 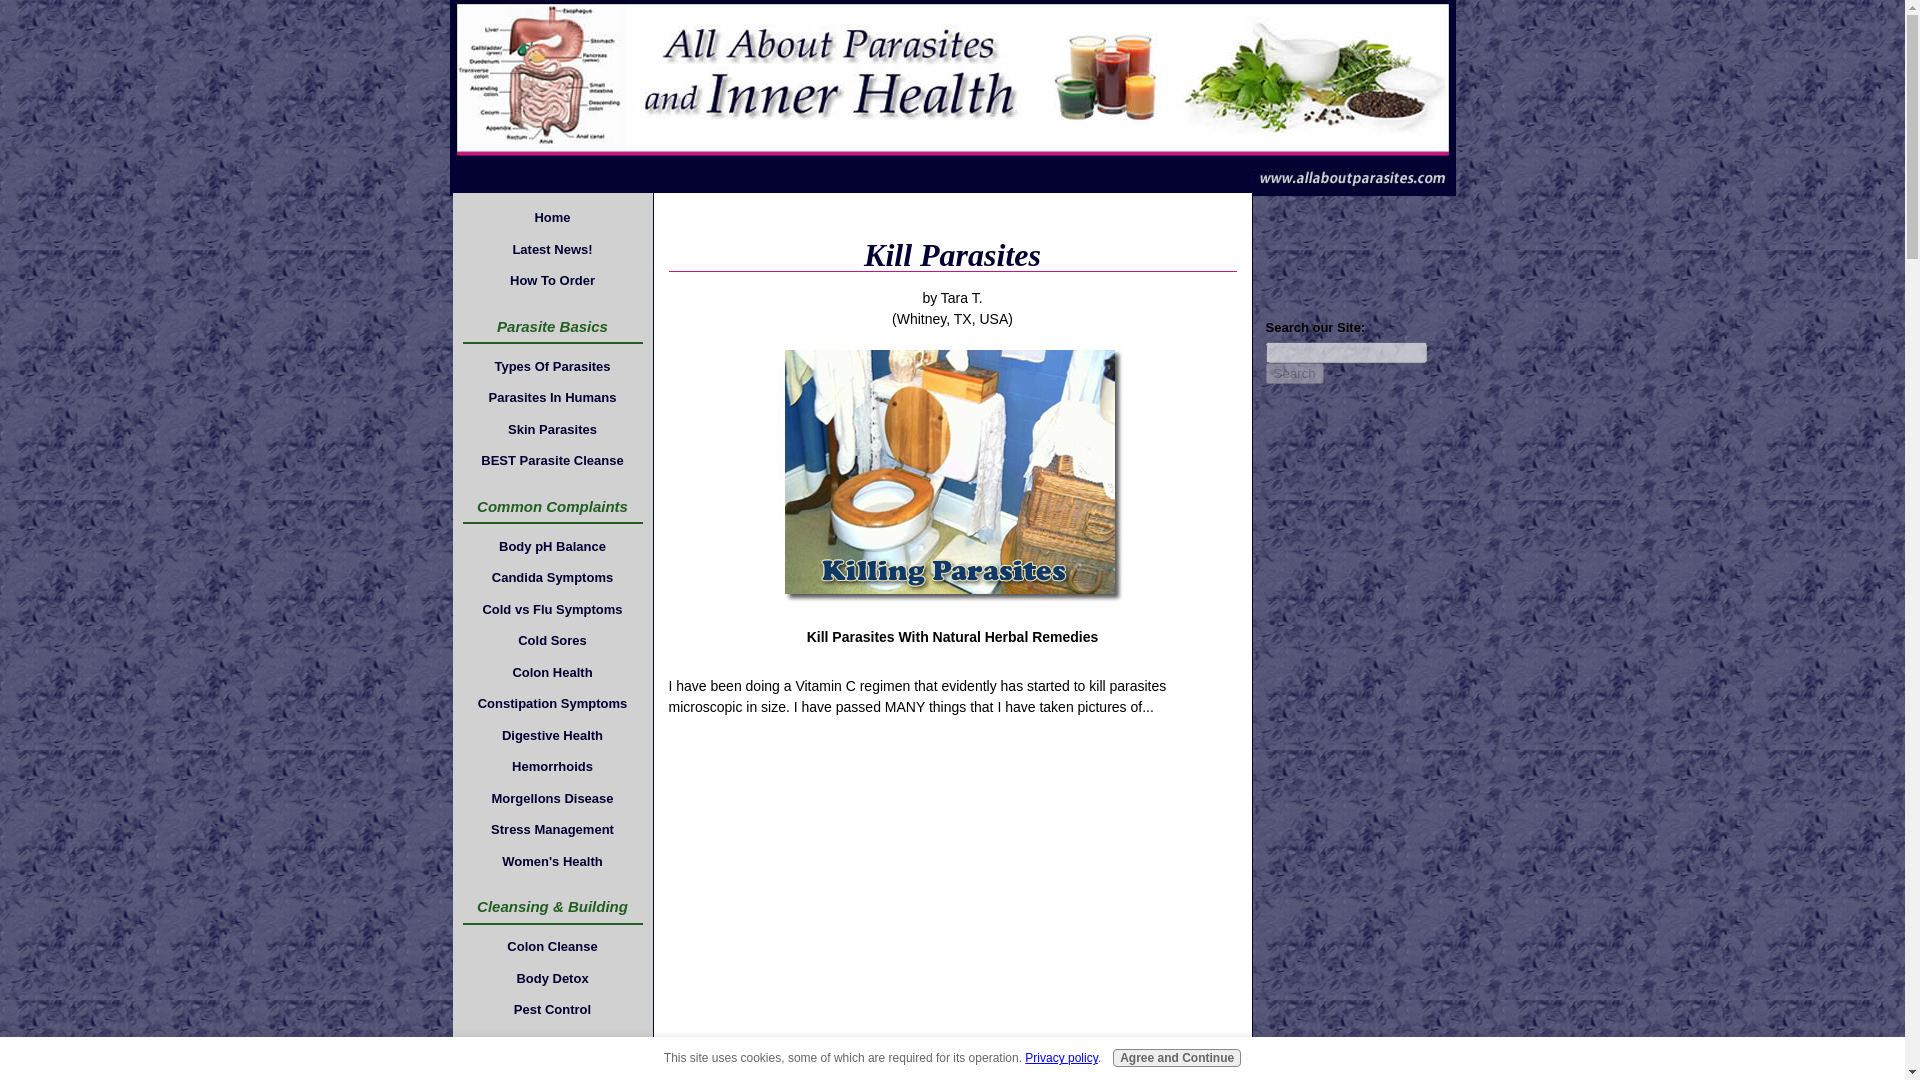 I want to click on Nutritional Supplements, so click(x=552, y=1069).